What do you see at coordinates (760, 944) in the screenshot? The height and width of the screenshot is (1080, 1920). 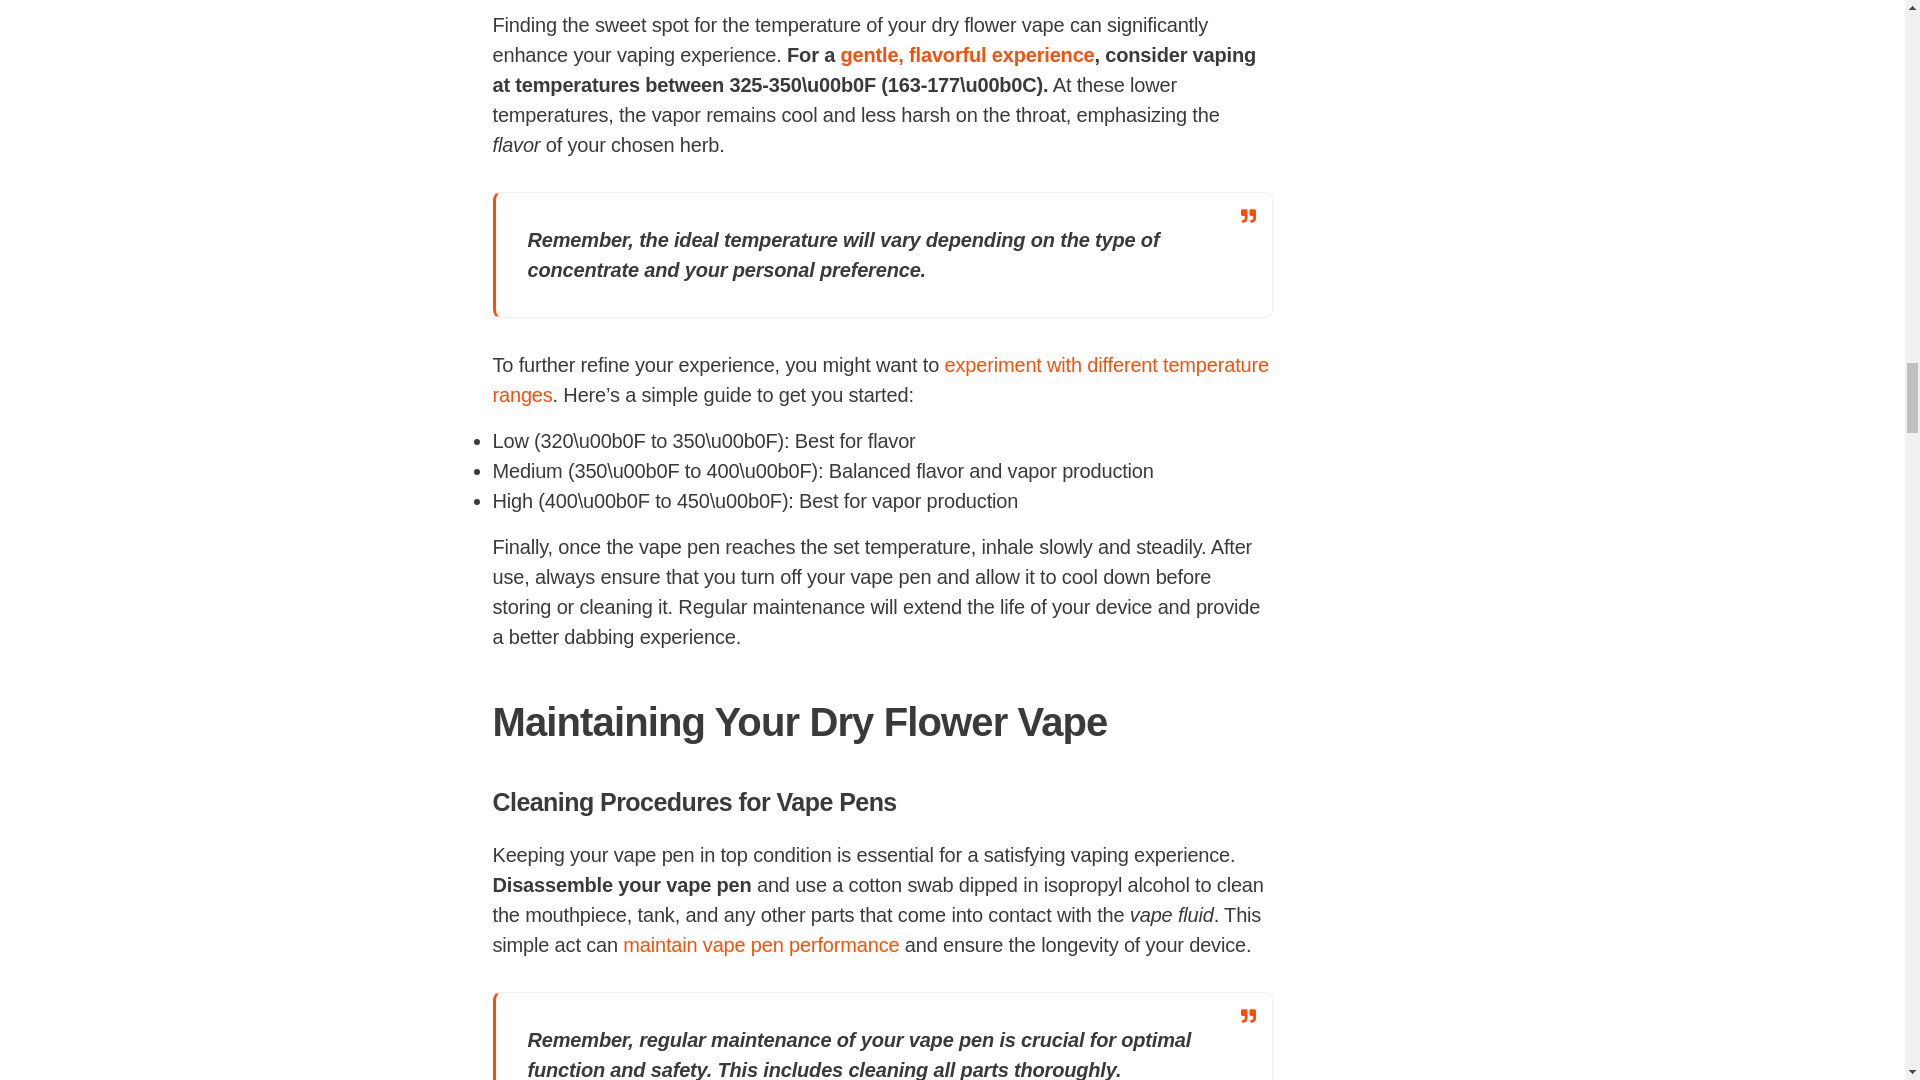 I see `maintain vape pen performance` at bounding box center [760, 944].